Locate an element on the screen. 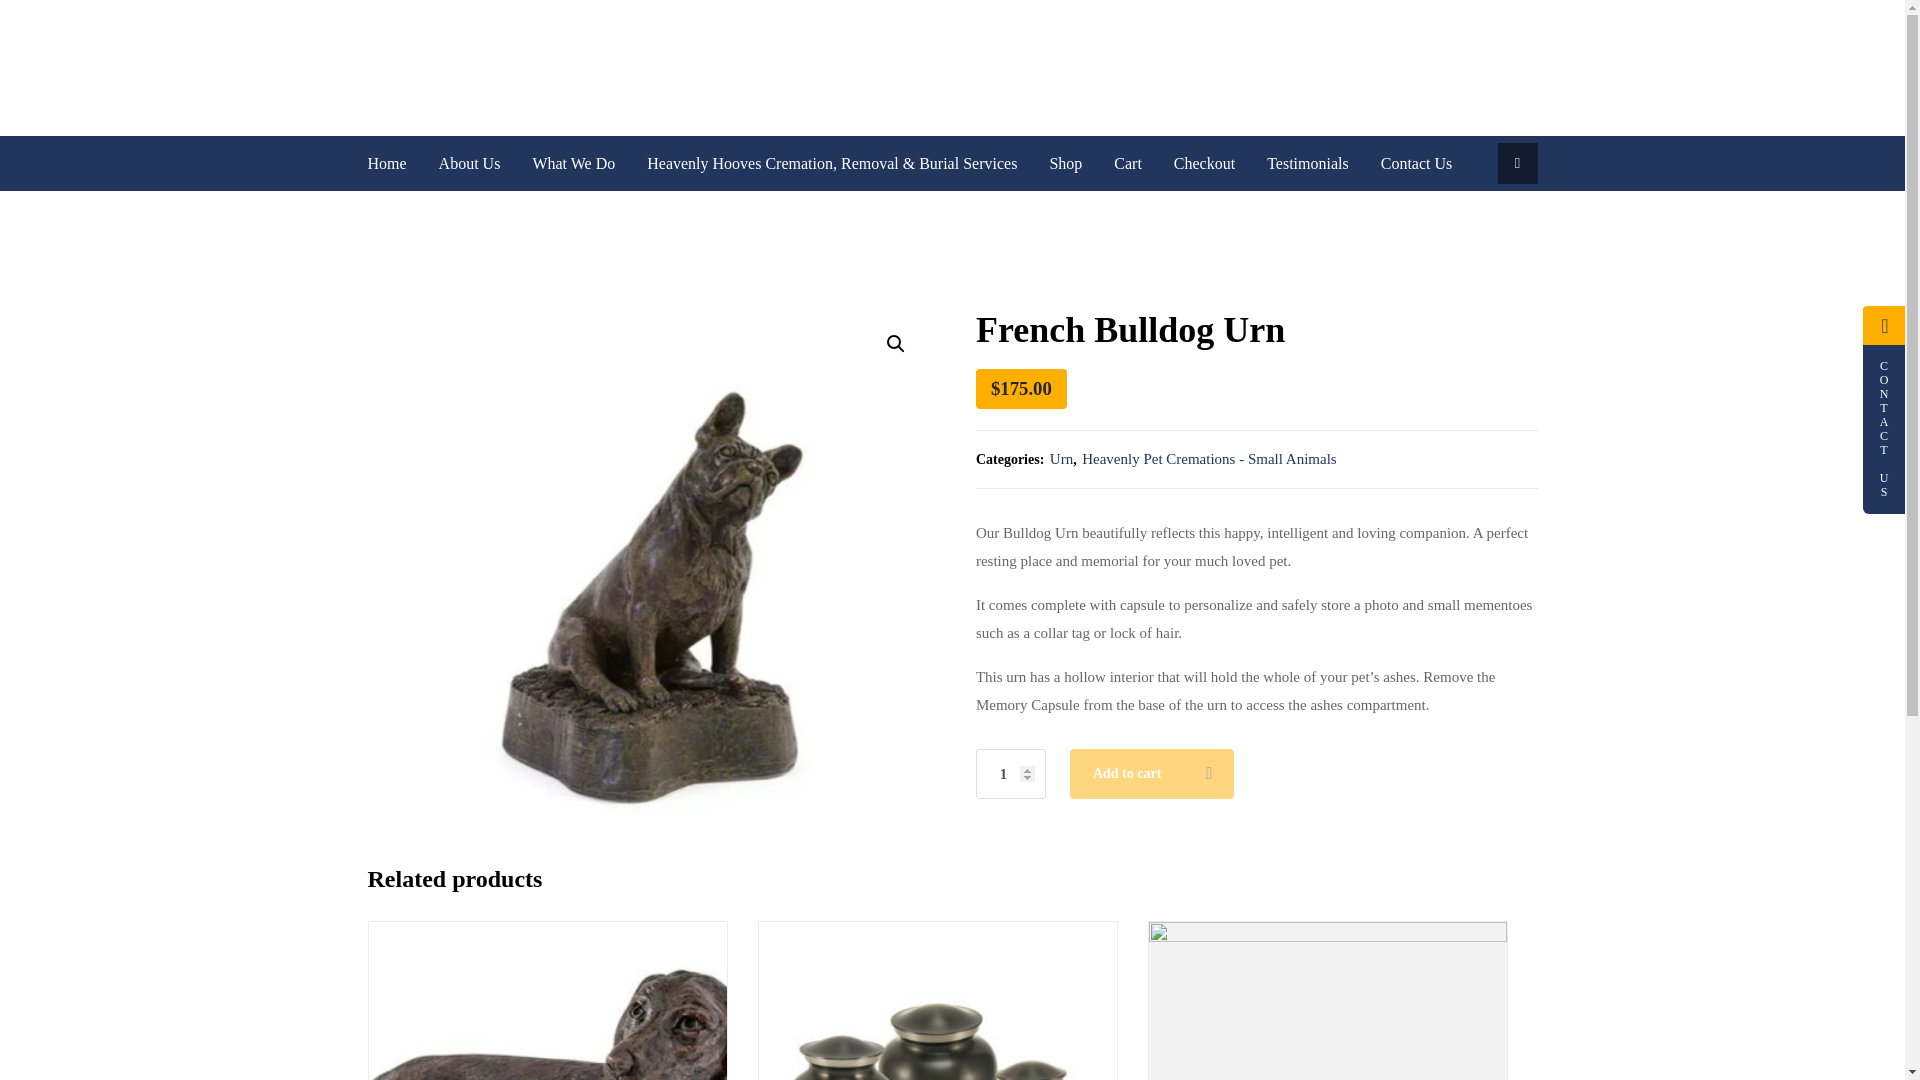 Image resolution: width=1920 pixels, height=1080 pixels. 1 is located at coordinates (1010, 774).